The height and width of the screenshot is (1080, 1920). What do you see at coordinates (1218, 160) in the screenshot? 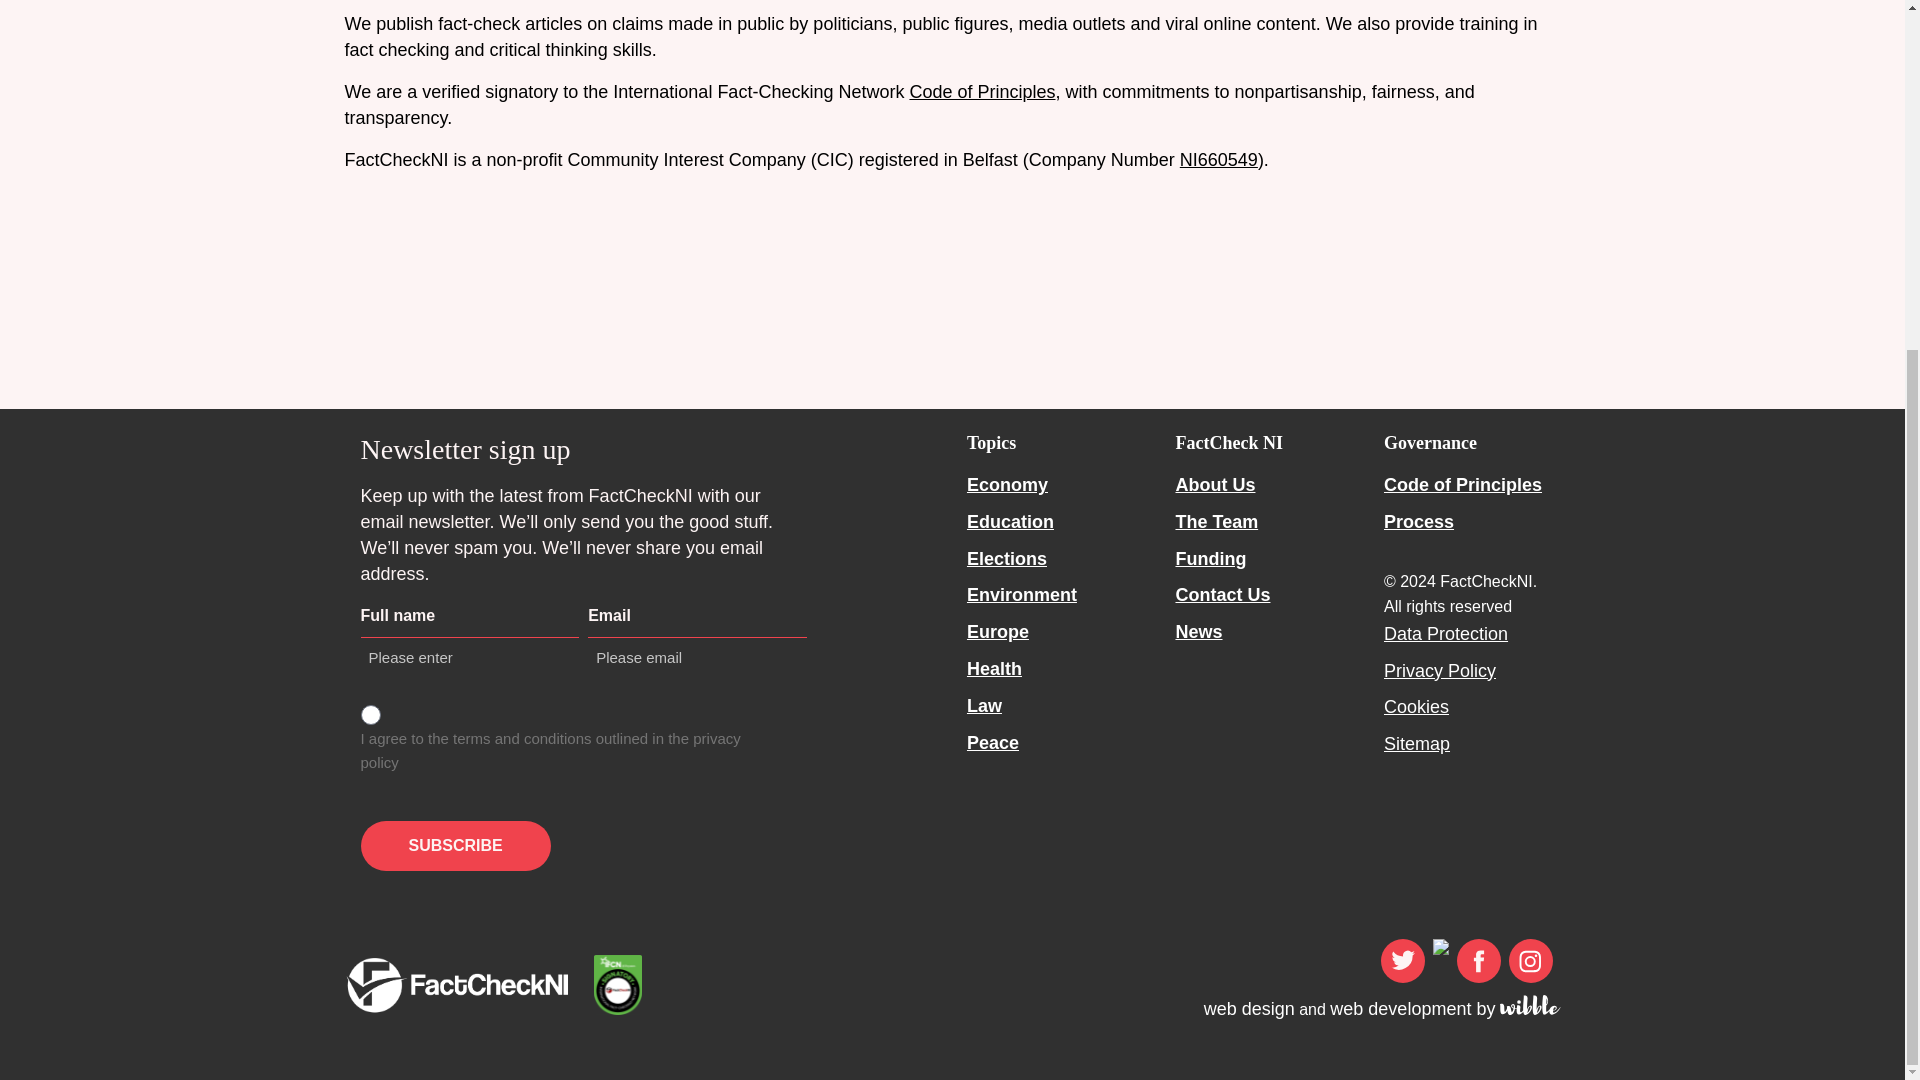
I see `NI660549` at bounding box center [1218, 160].